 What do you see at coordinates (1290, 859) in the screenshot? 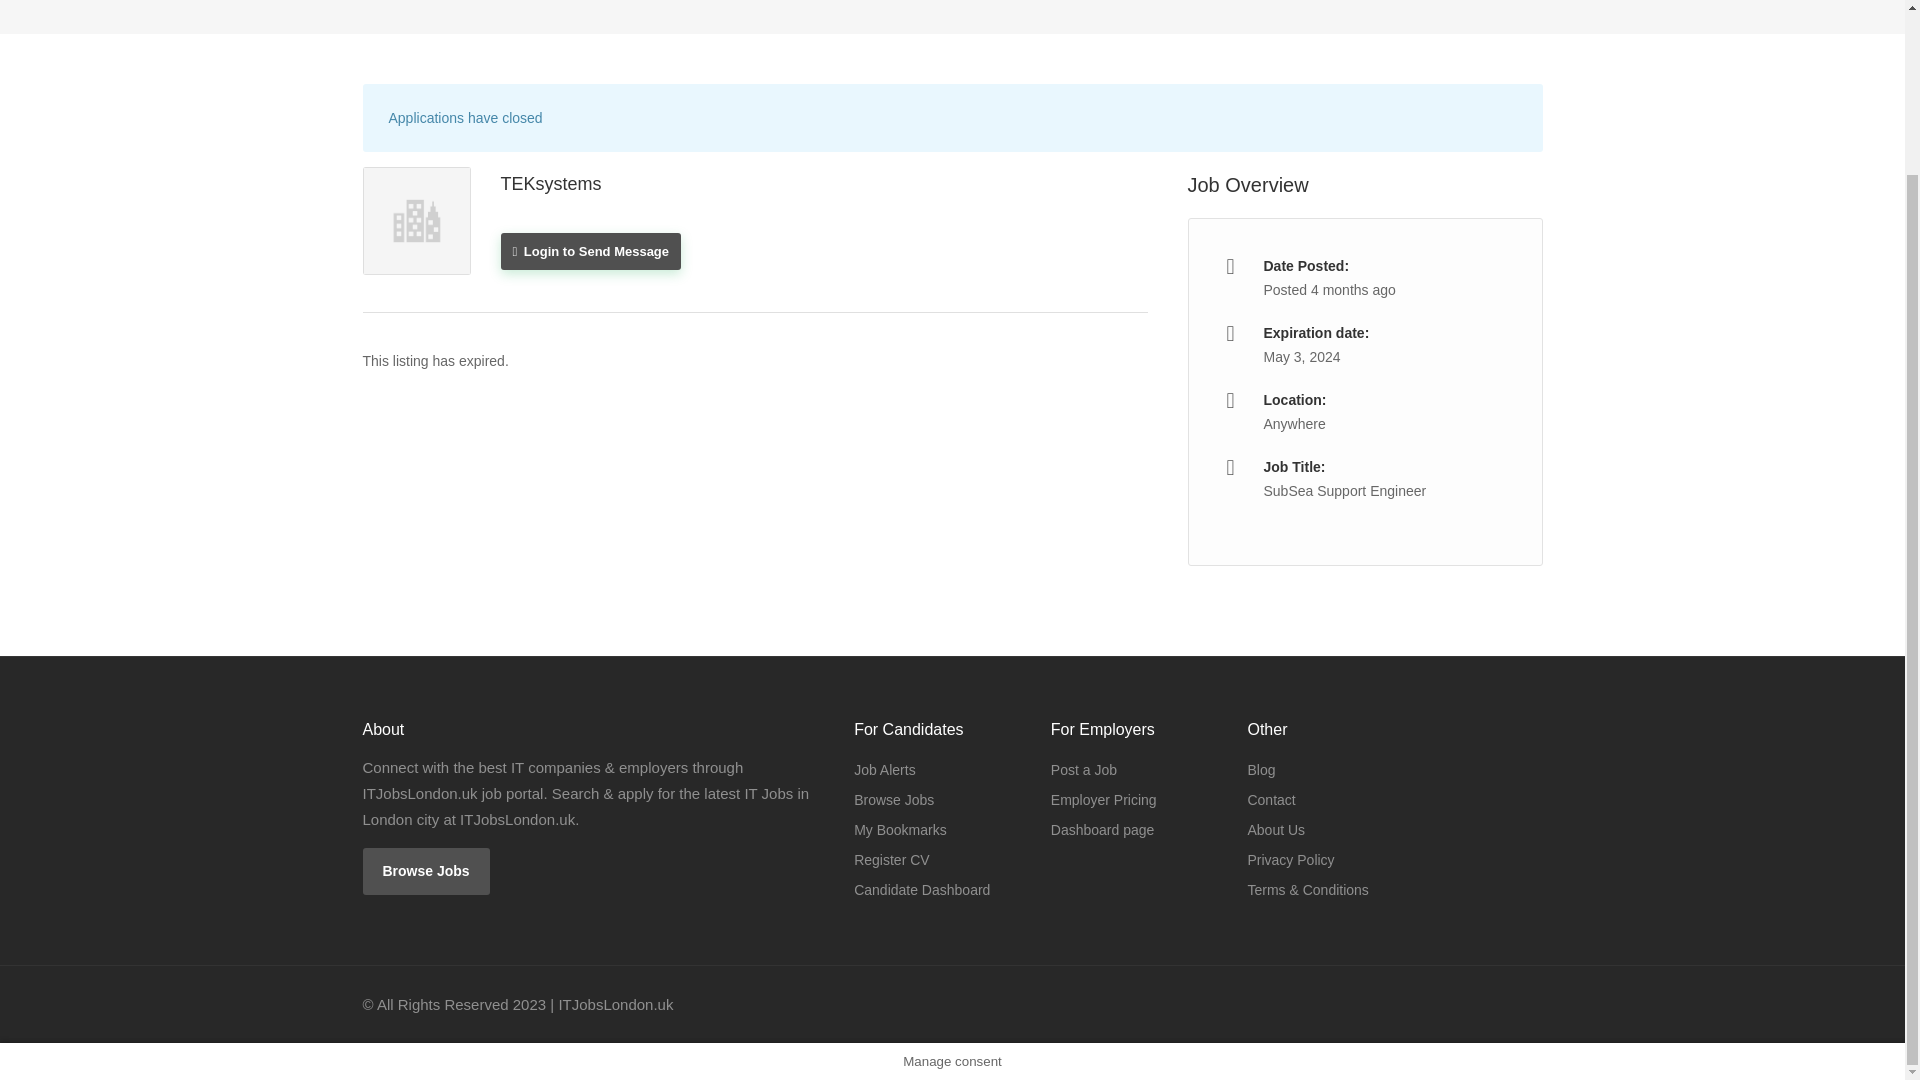
I see `Privacy Policy` at bounding box center [1290, 859].